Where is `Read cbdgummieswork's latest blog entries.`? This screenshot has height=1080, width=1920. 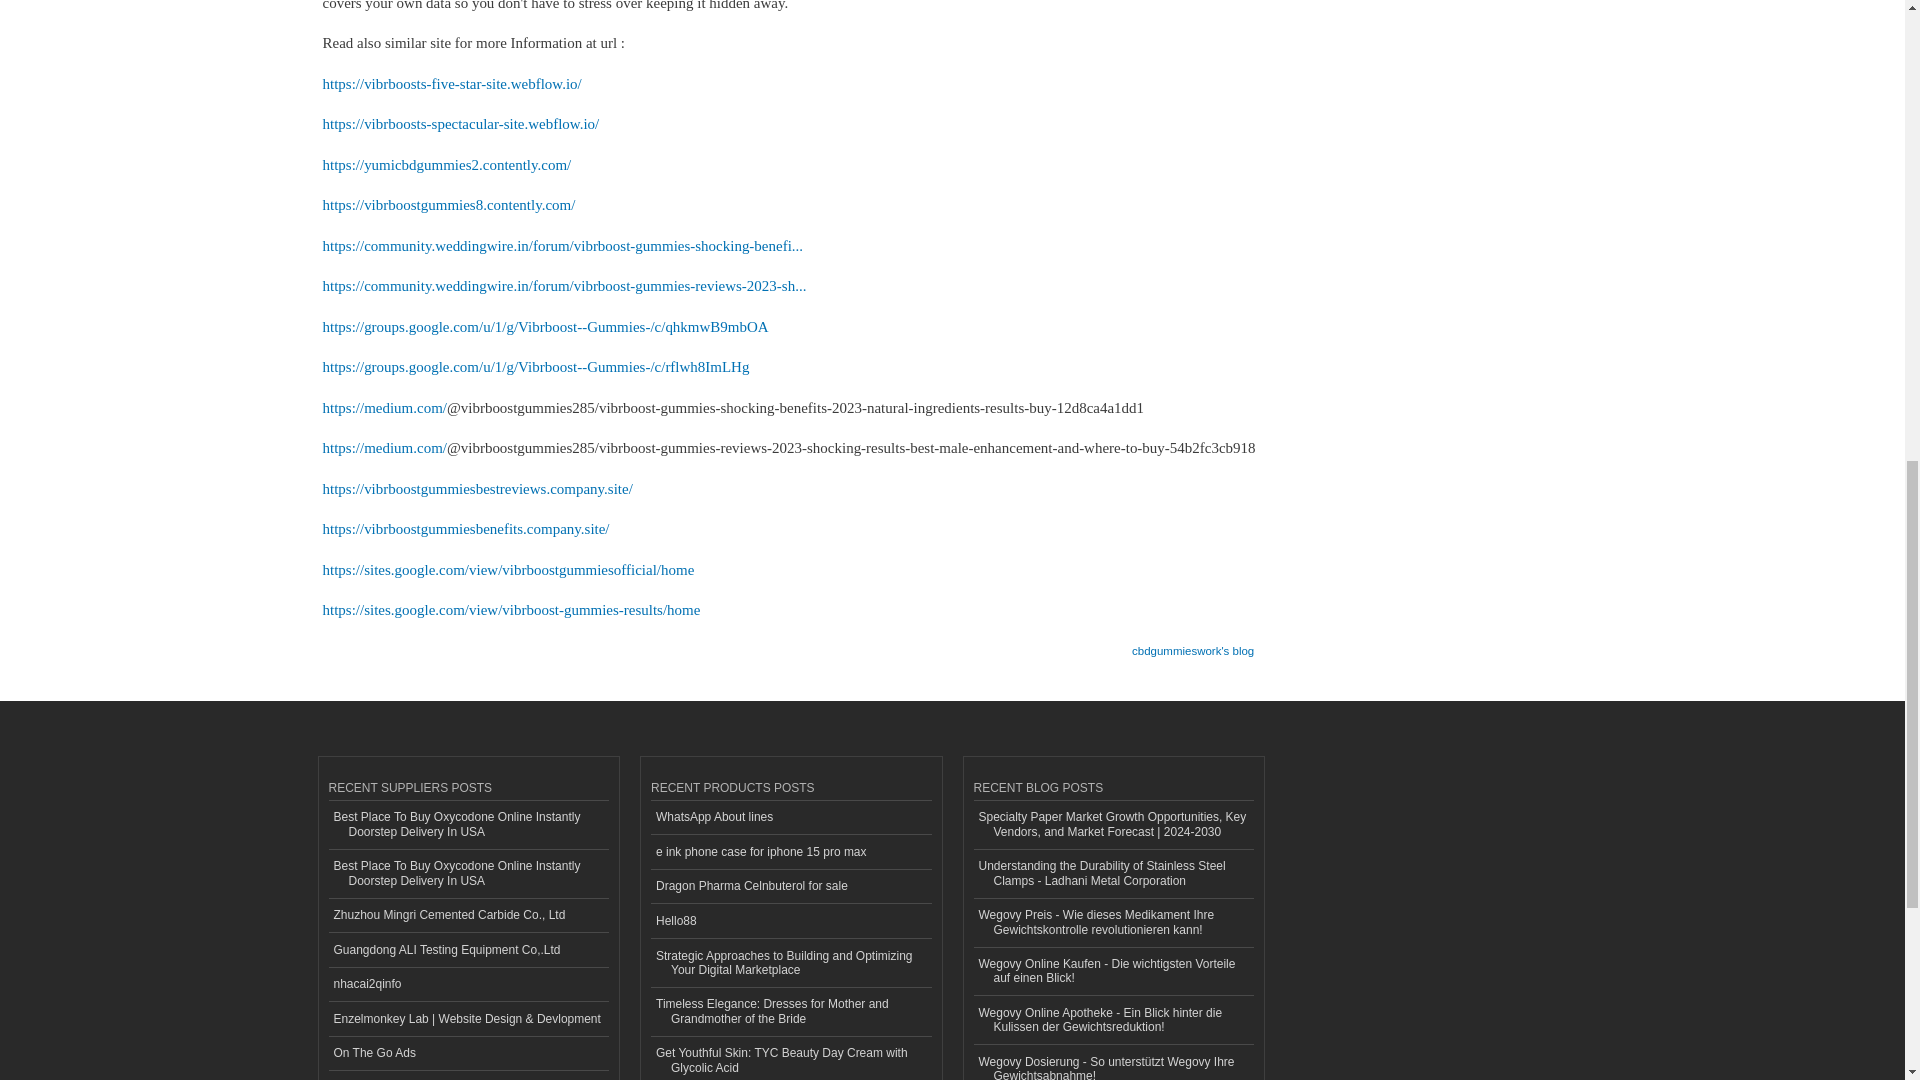
Read cbdgummieswork's latest blog entries. is located at coordinates (1192, 644).